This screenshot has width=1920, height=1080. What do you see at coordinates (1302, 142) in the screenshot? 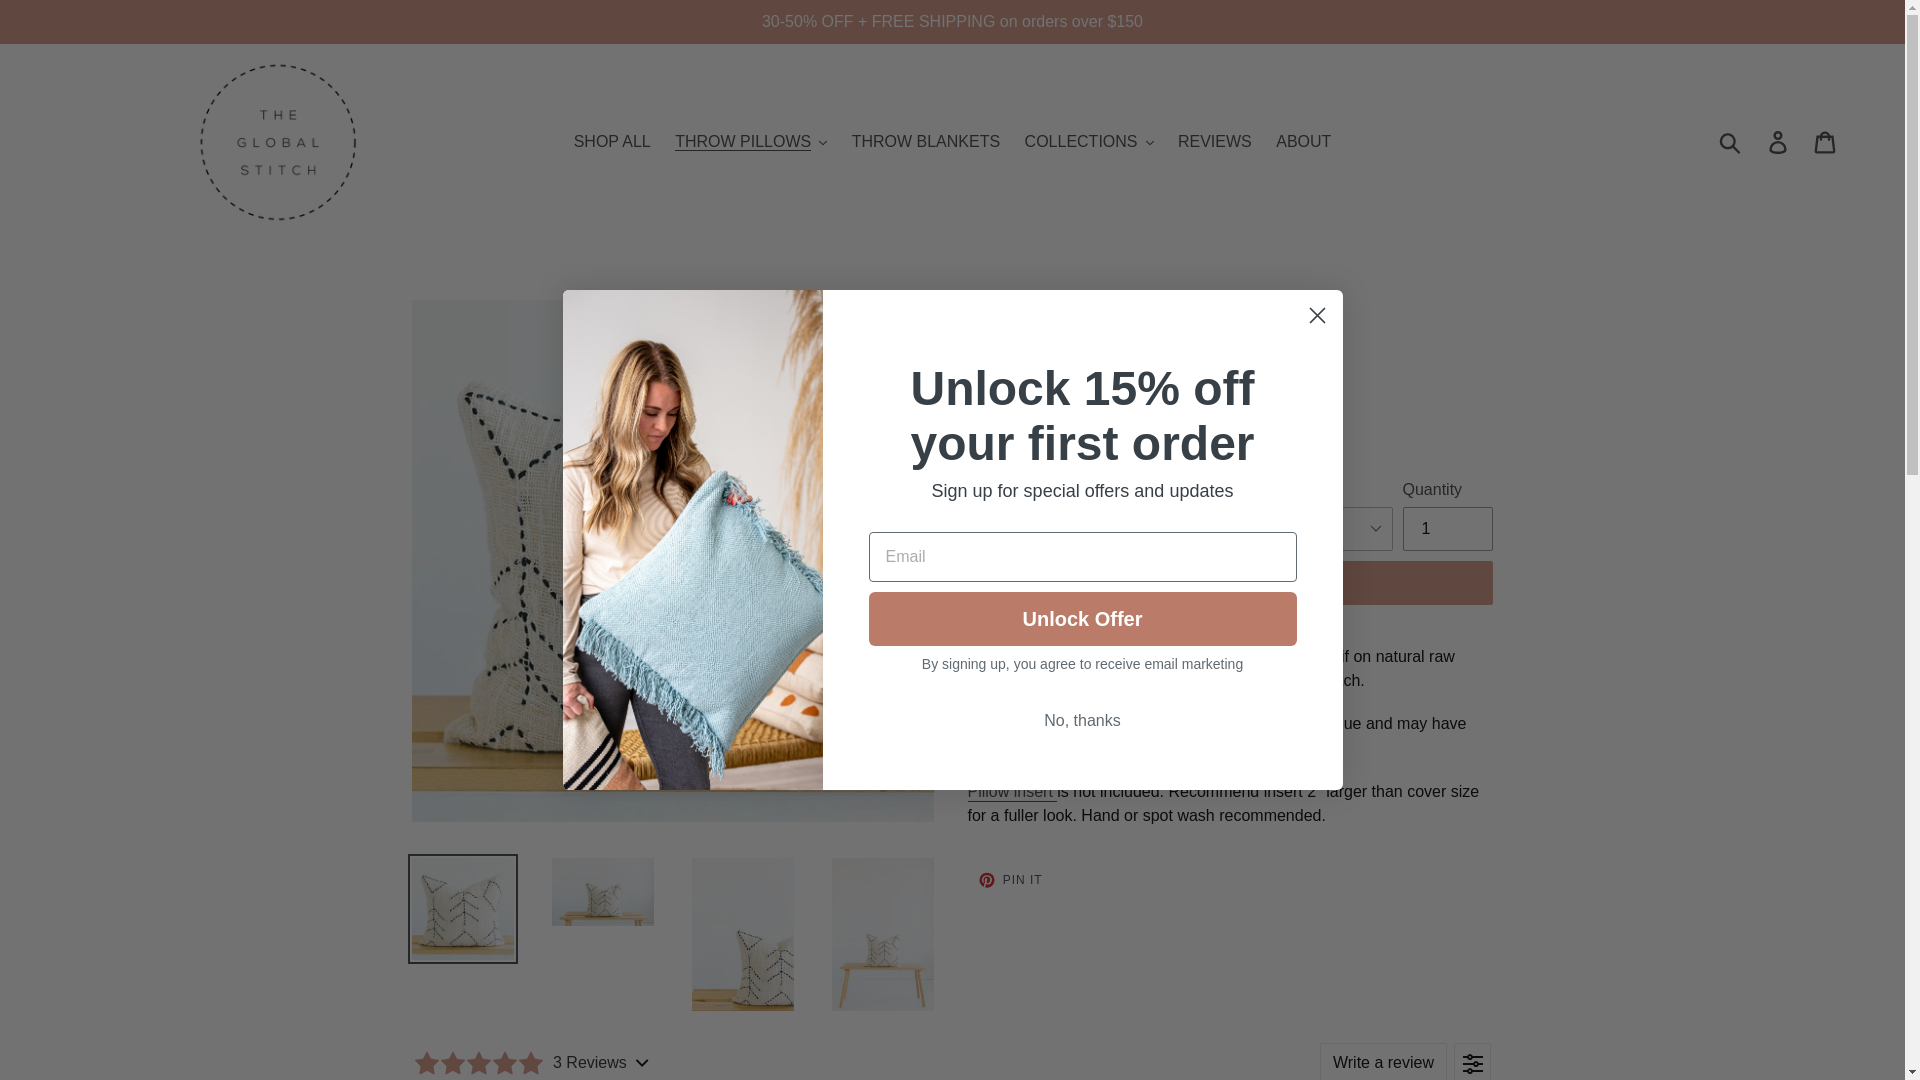
I see `ABOUT` at bounding box center [1302, 142].